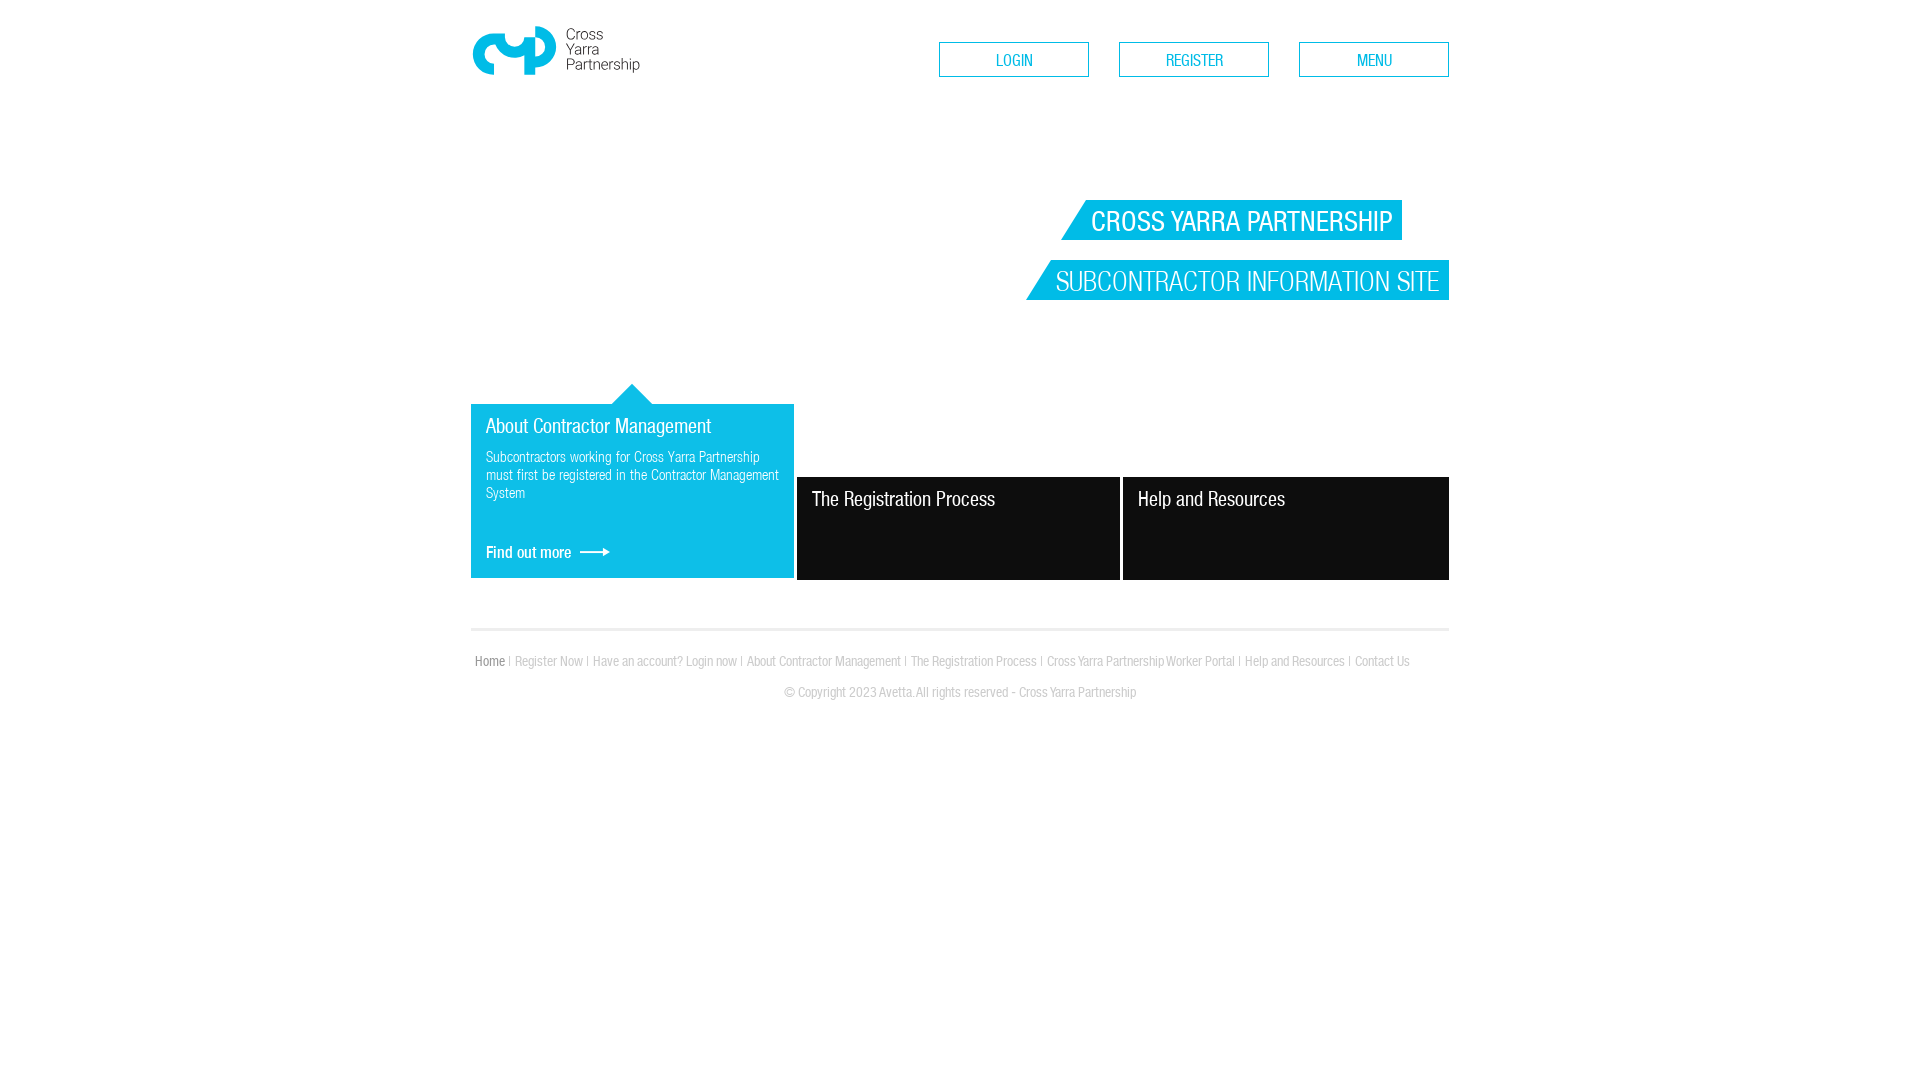  Describe the element at coordinates (665, 661) in the screenshot. I see `Have an account? Login now` at that location.